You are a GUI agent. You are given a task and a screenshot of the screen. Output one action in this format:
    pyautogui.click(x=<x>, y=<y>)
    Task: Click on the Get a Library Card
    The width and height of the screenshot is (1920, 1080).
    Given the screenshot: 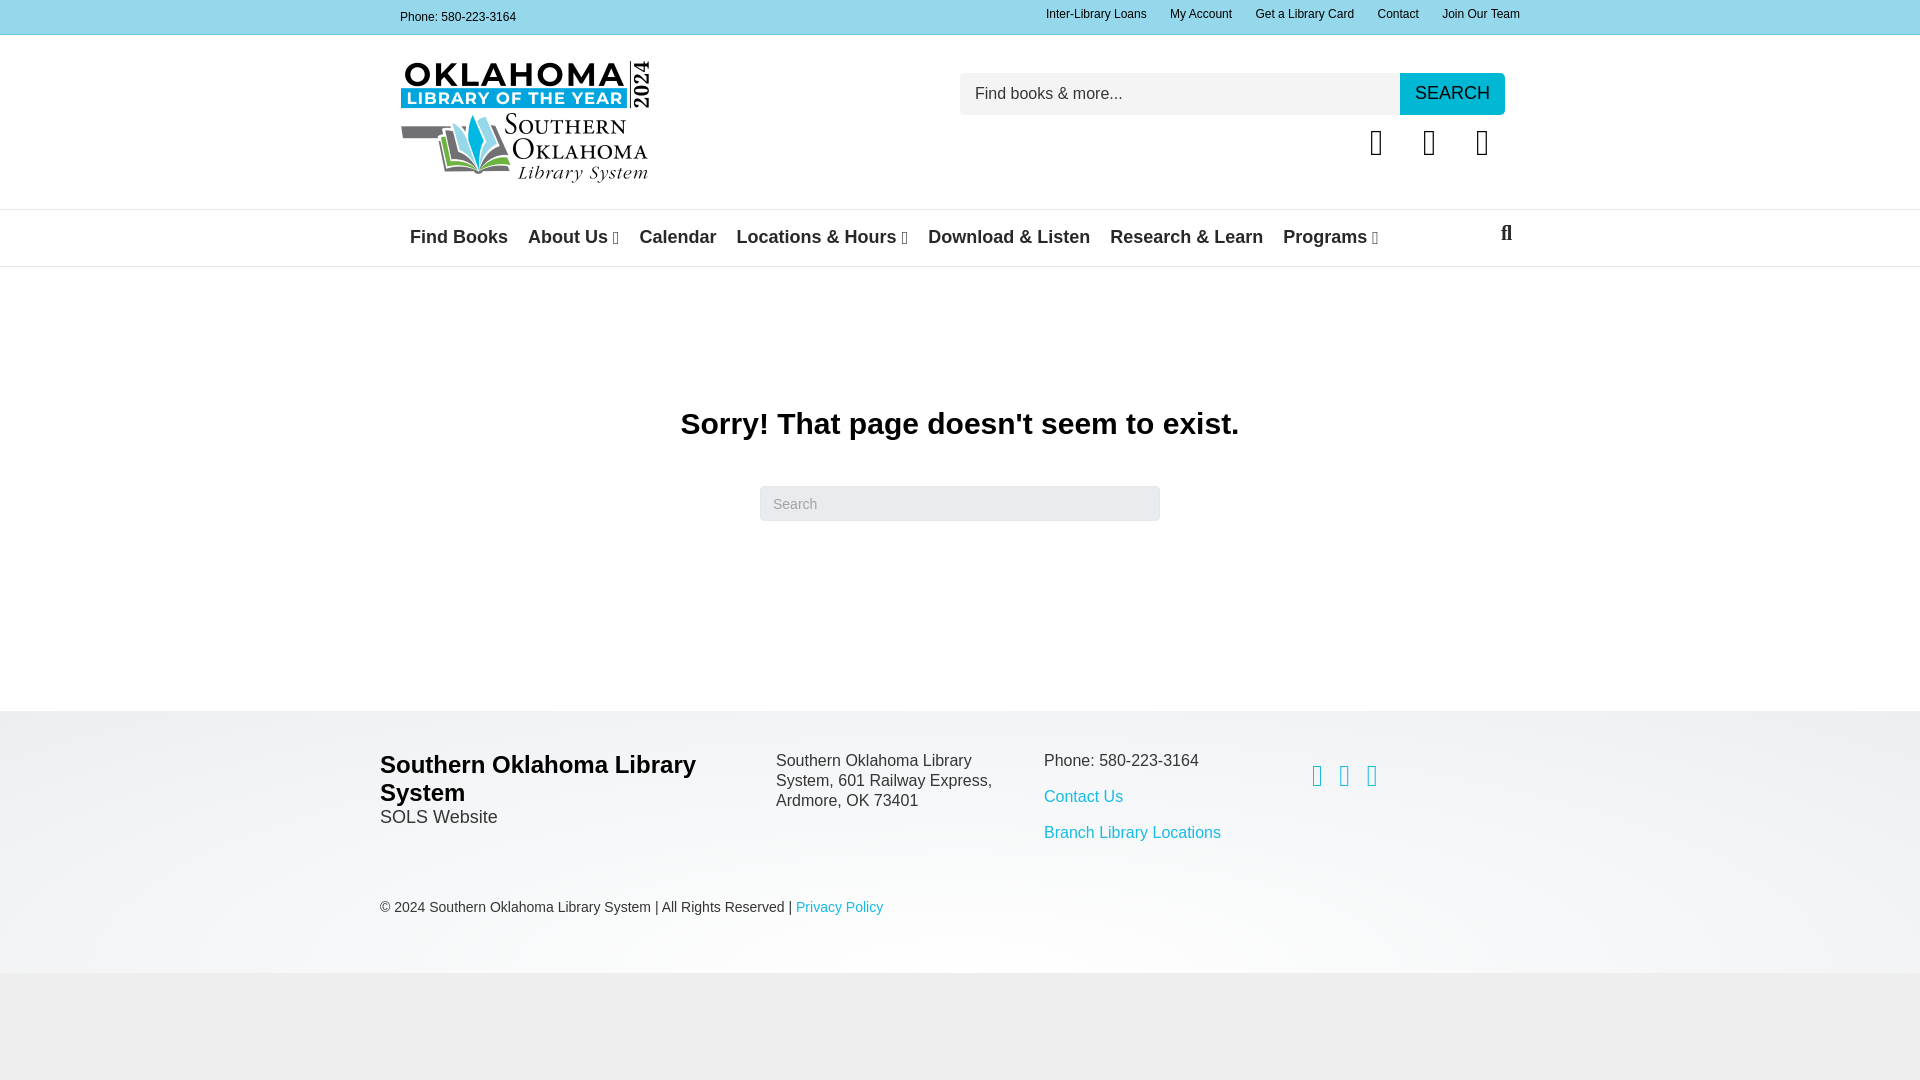 What is the action you would take?
    pyautogui.click(x=1304, y=14)
    